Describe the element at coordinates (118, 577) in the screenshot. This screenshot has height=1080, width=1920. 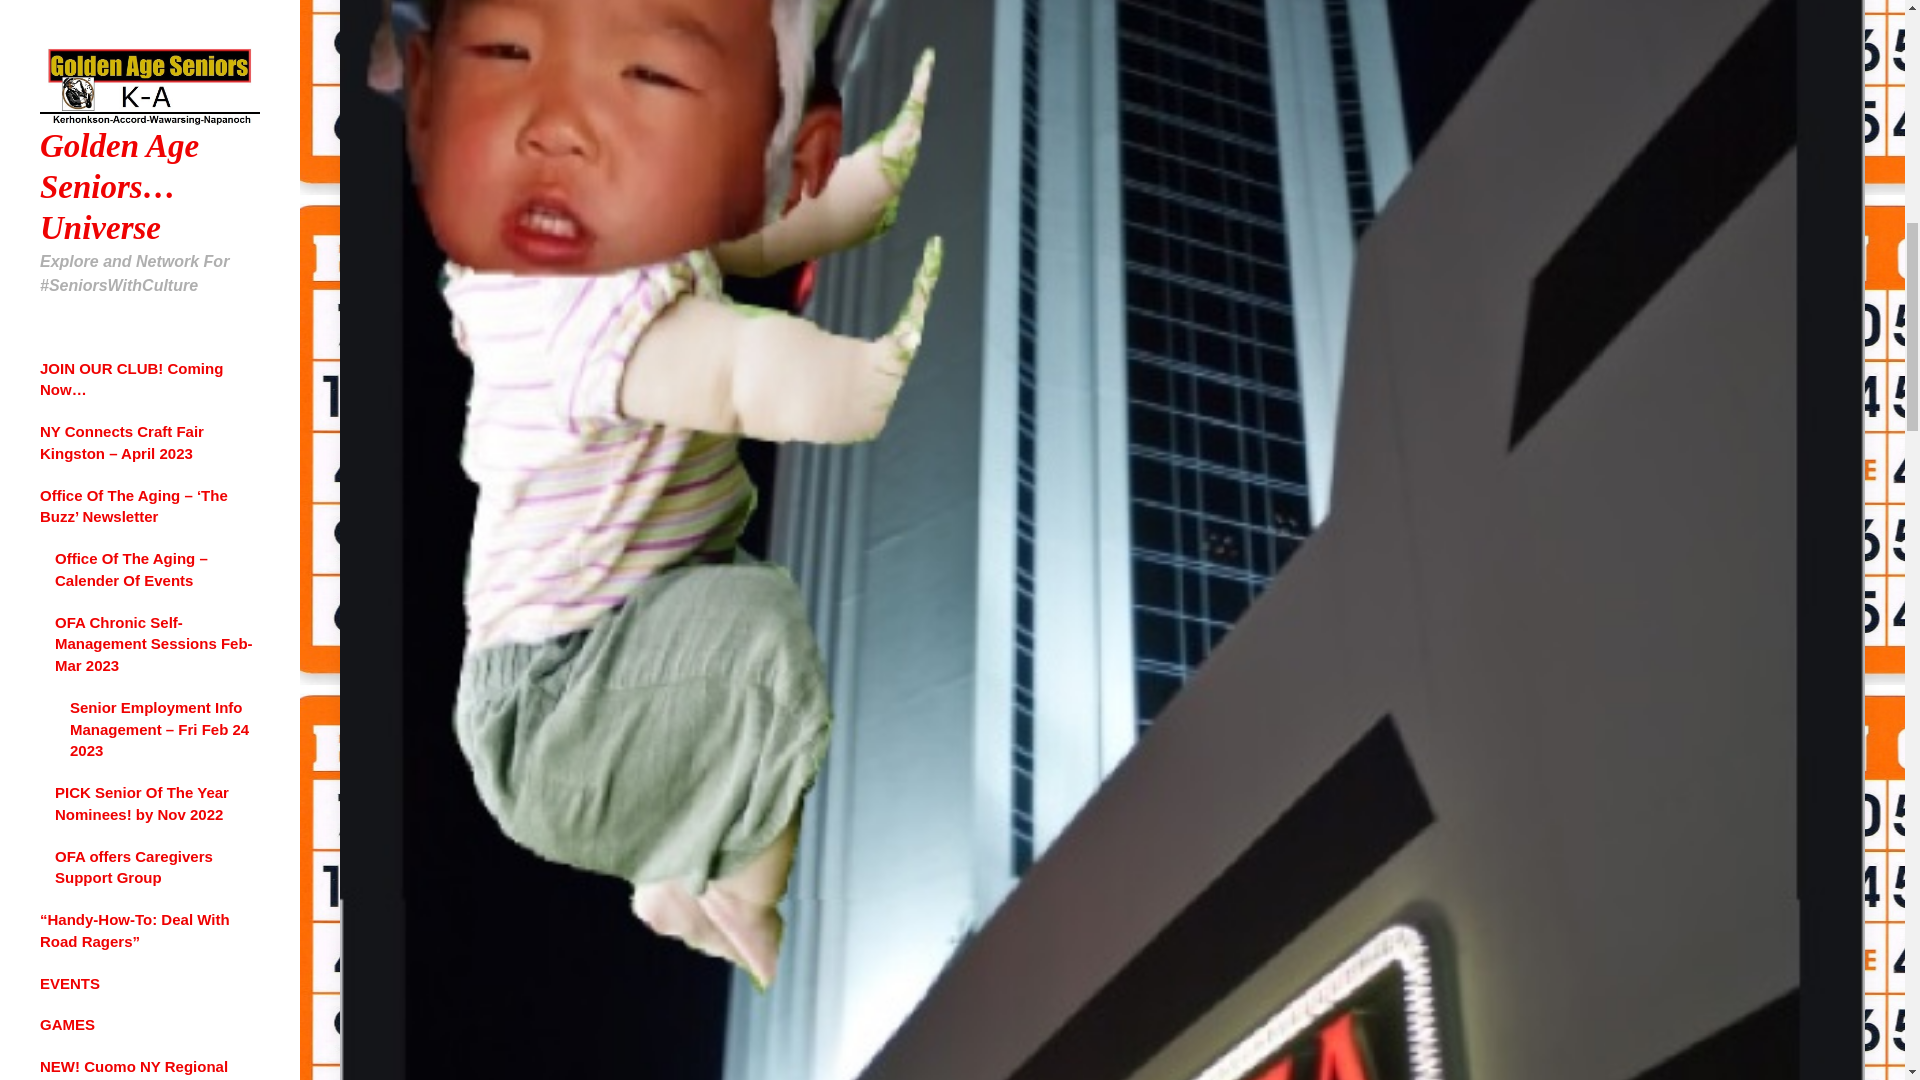
I see `MUSIC` at that location.